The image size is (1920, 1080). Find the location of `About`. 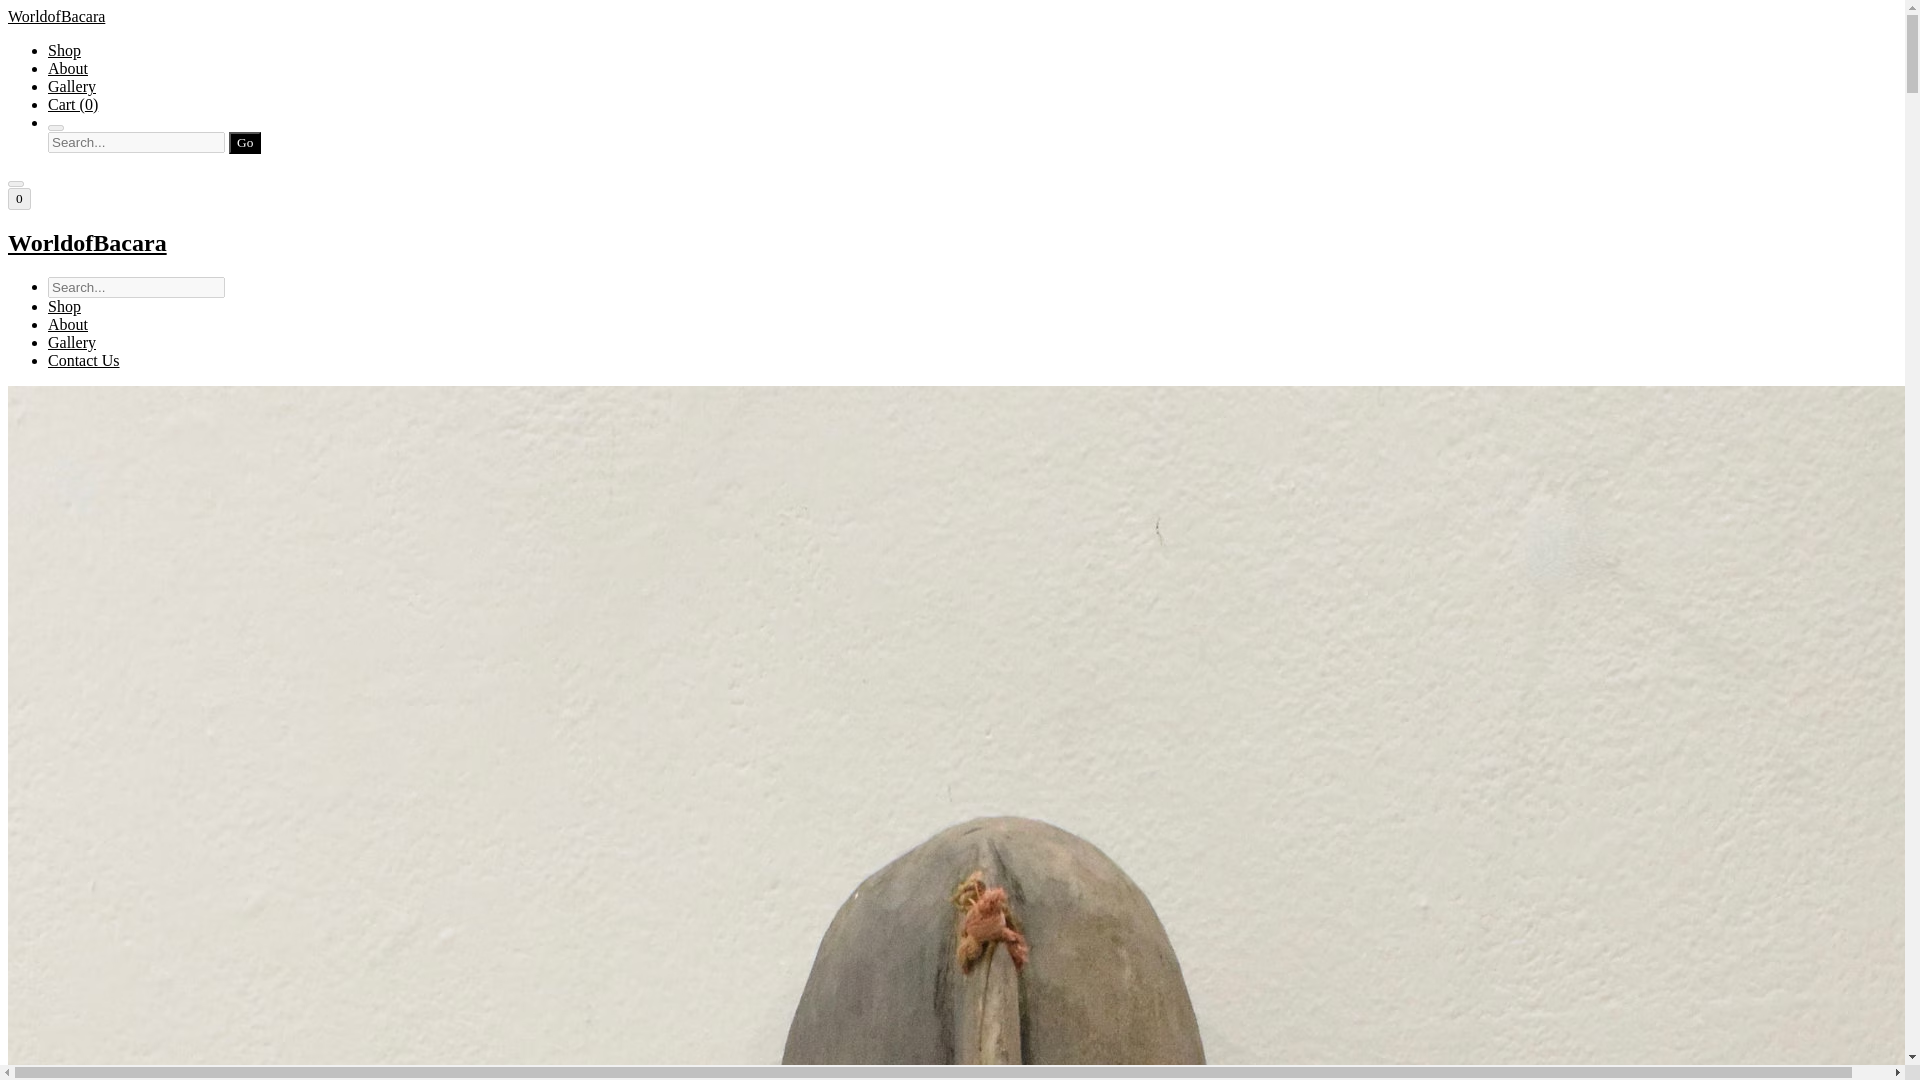

About is located at coordinates (68, 68).